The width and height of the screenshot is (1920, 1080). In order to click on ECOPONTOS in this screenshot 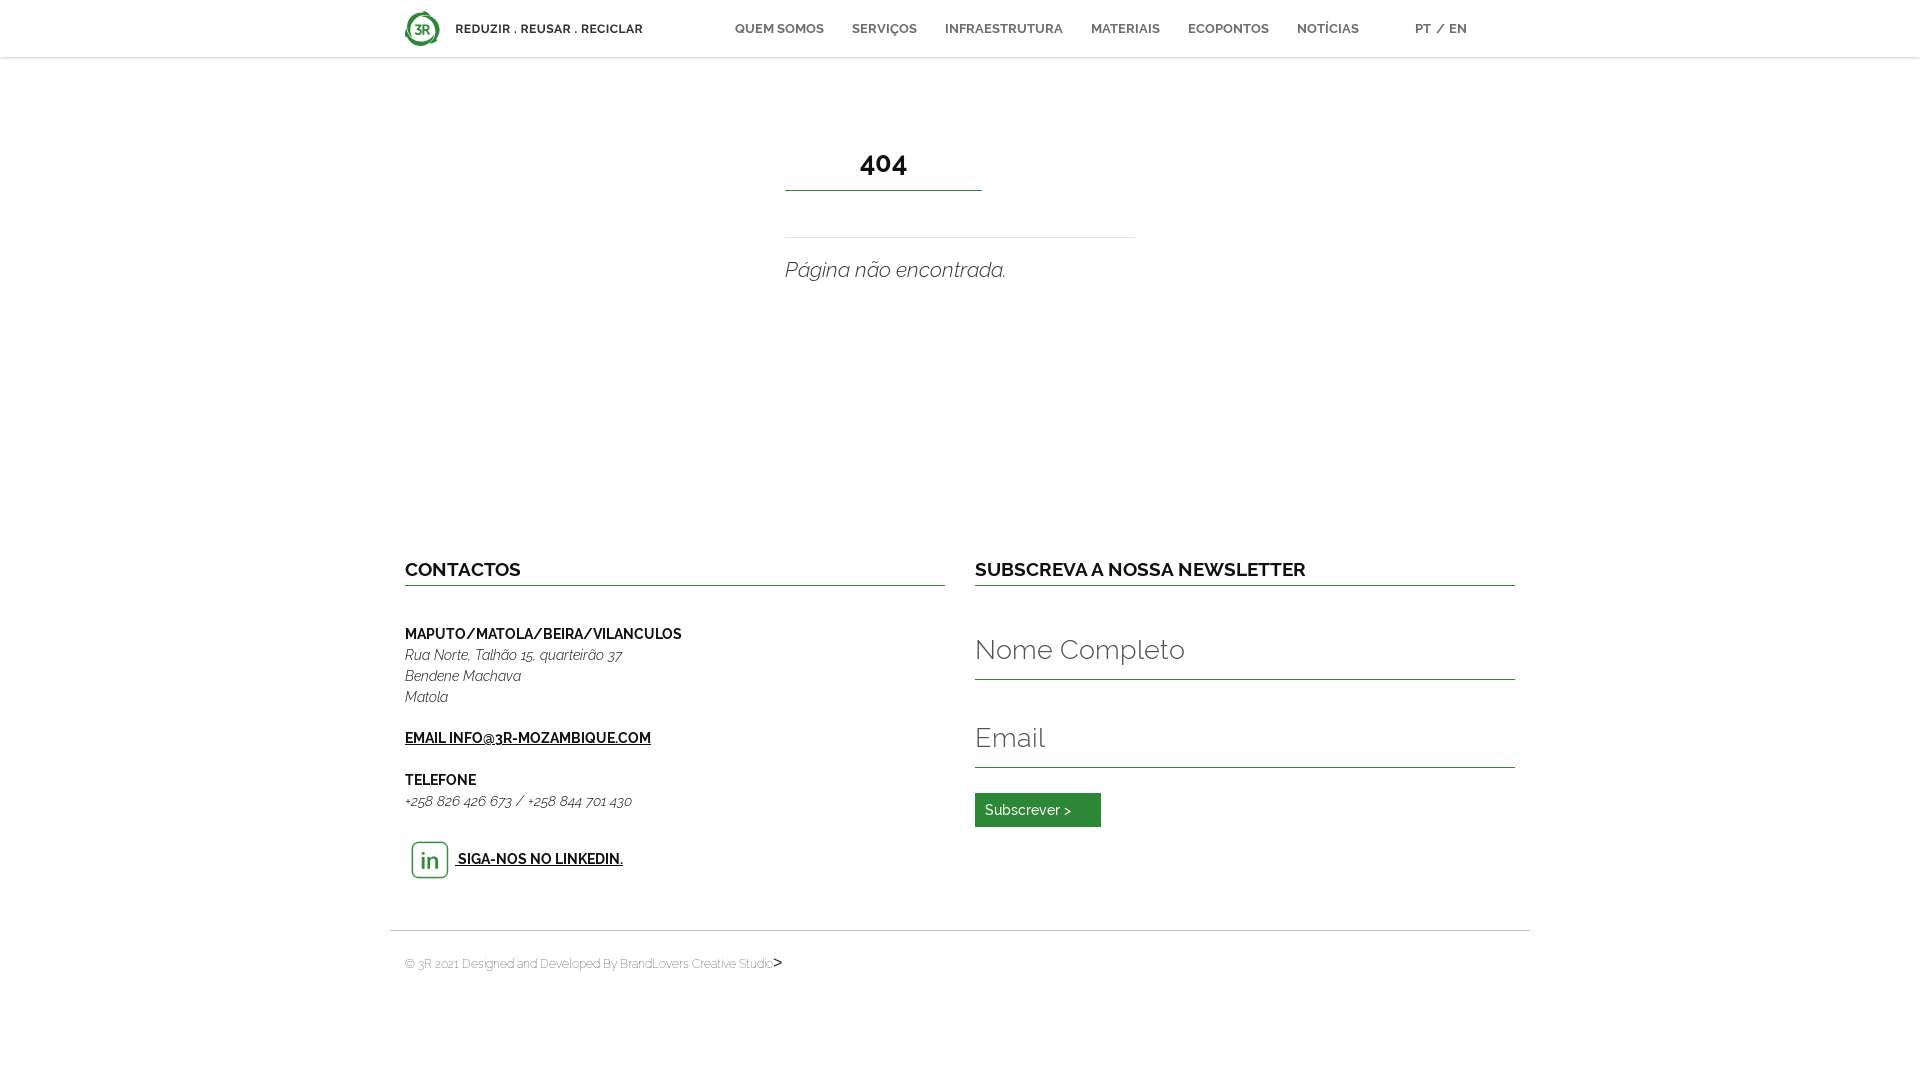, I will do `click(1232, 29)`.